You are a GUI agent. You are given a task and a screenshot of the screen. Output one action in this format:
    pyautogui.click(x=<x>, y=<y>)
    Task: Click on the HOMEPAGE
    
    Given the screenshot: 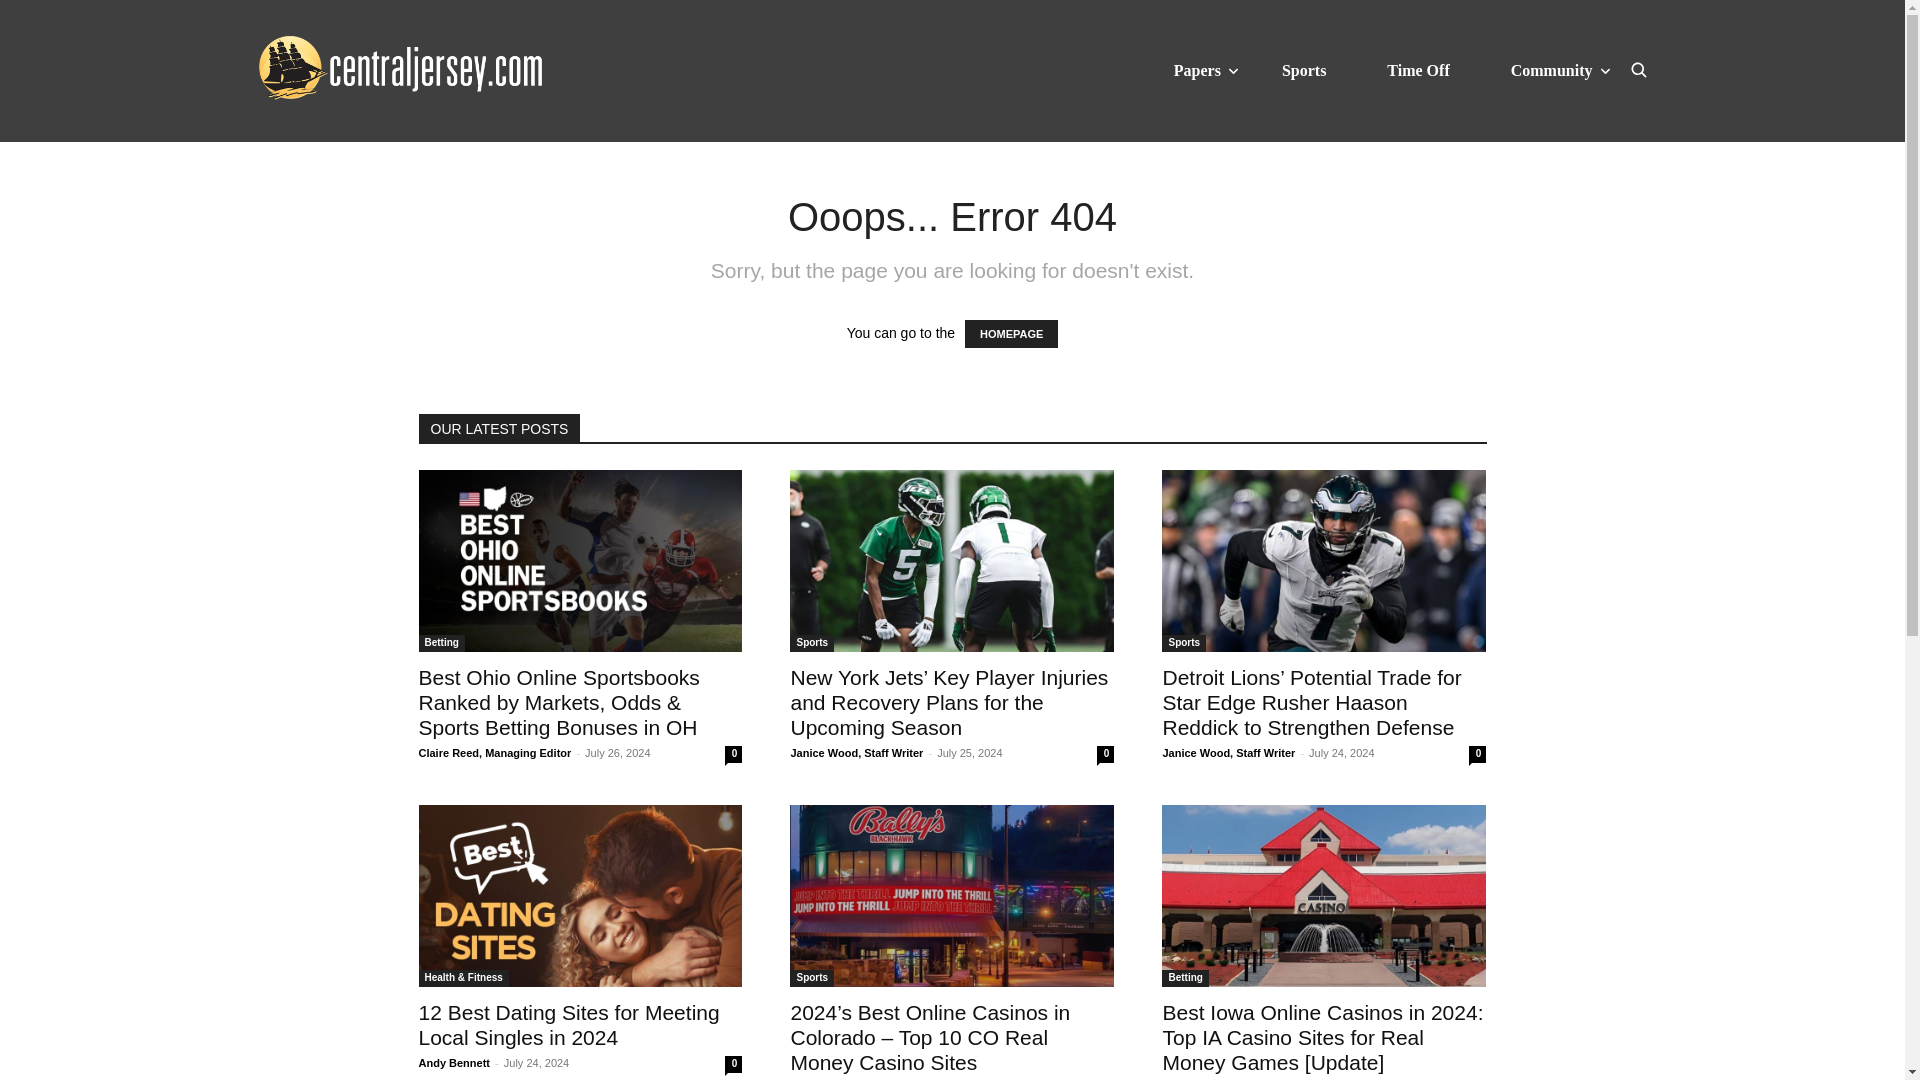 What is the action you would take?
    pyautogui.click(x=1011, y=333)
    